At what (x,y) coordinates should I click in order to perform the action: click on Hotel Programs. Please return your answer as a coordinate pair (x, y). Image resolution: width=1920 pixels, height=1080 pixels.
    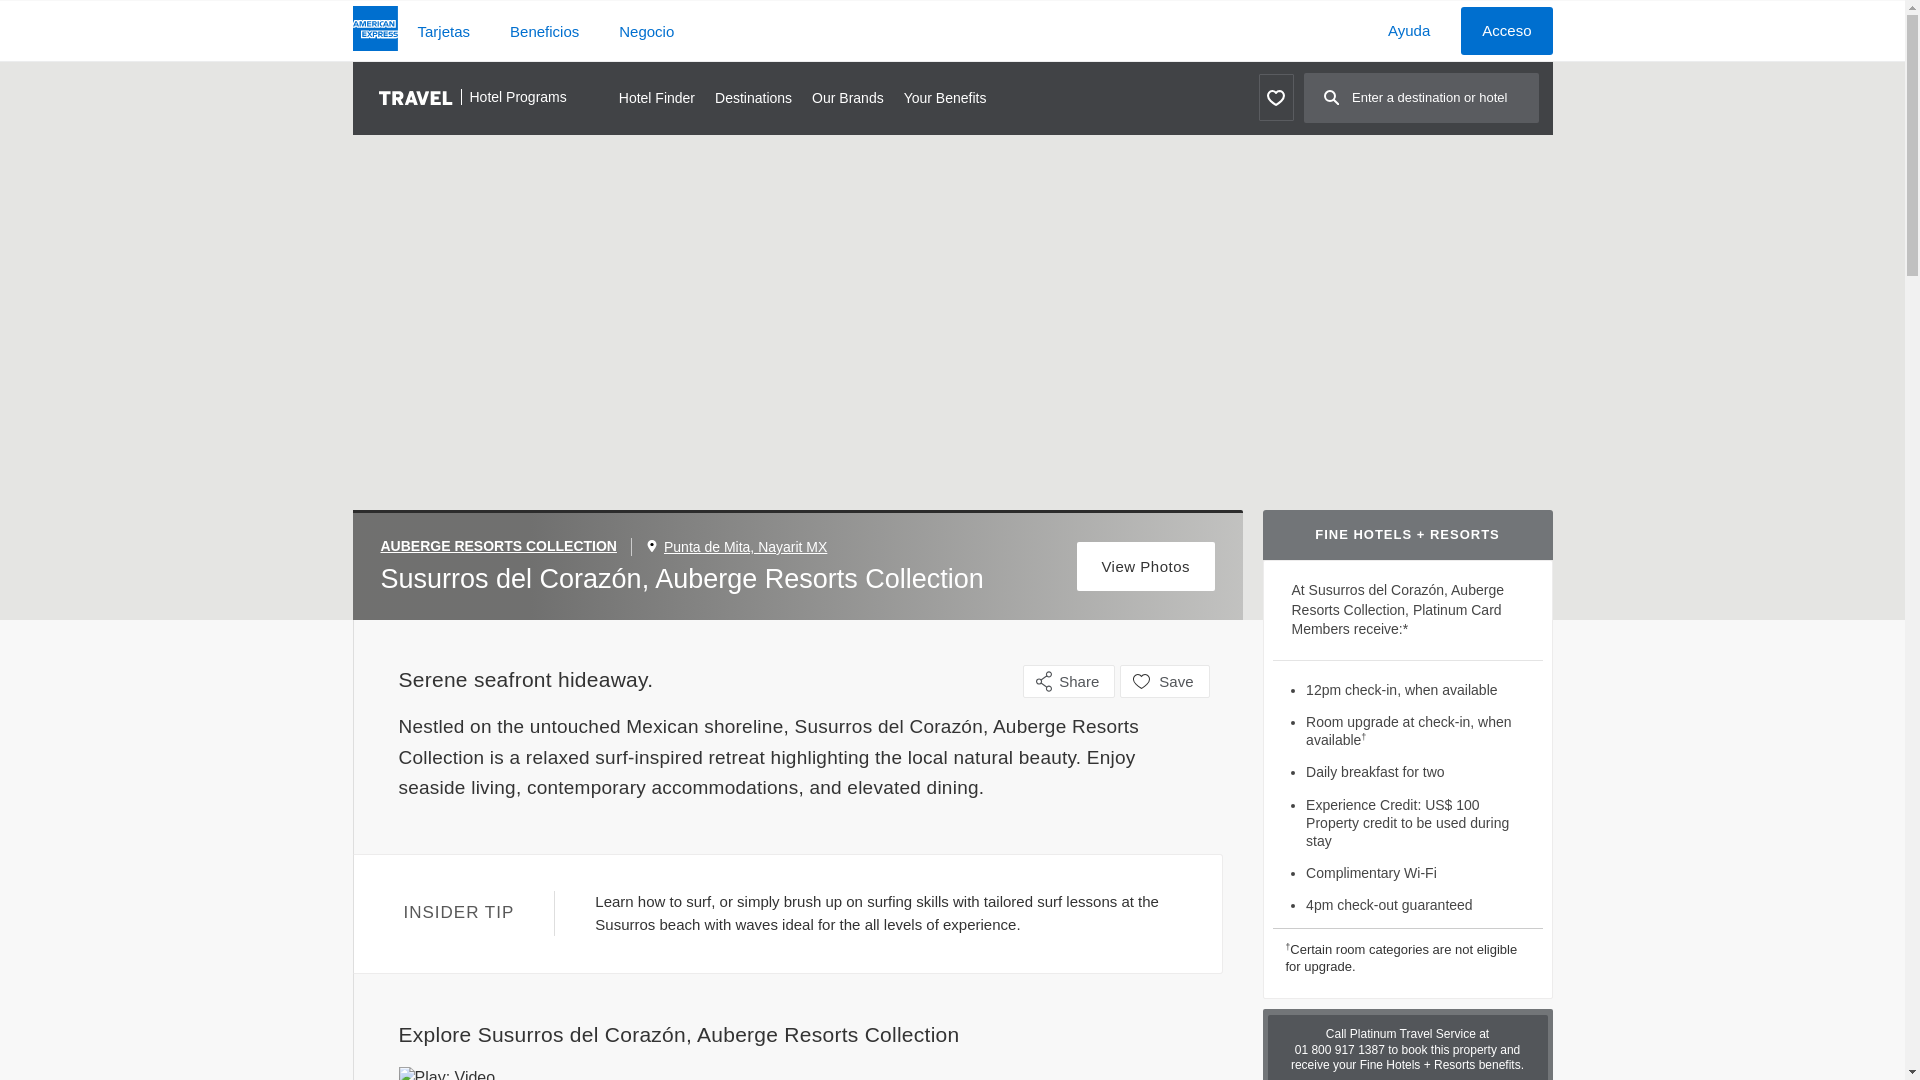
    Looking at the image, I should click on (472, 98).